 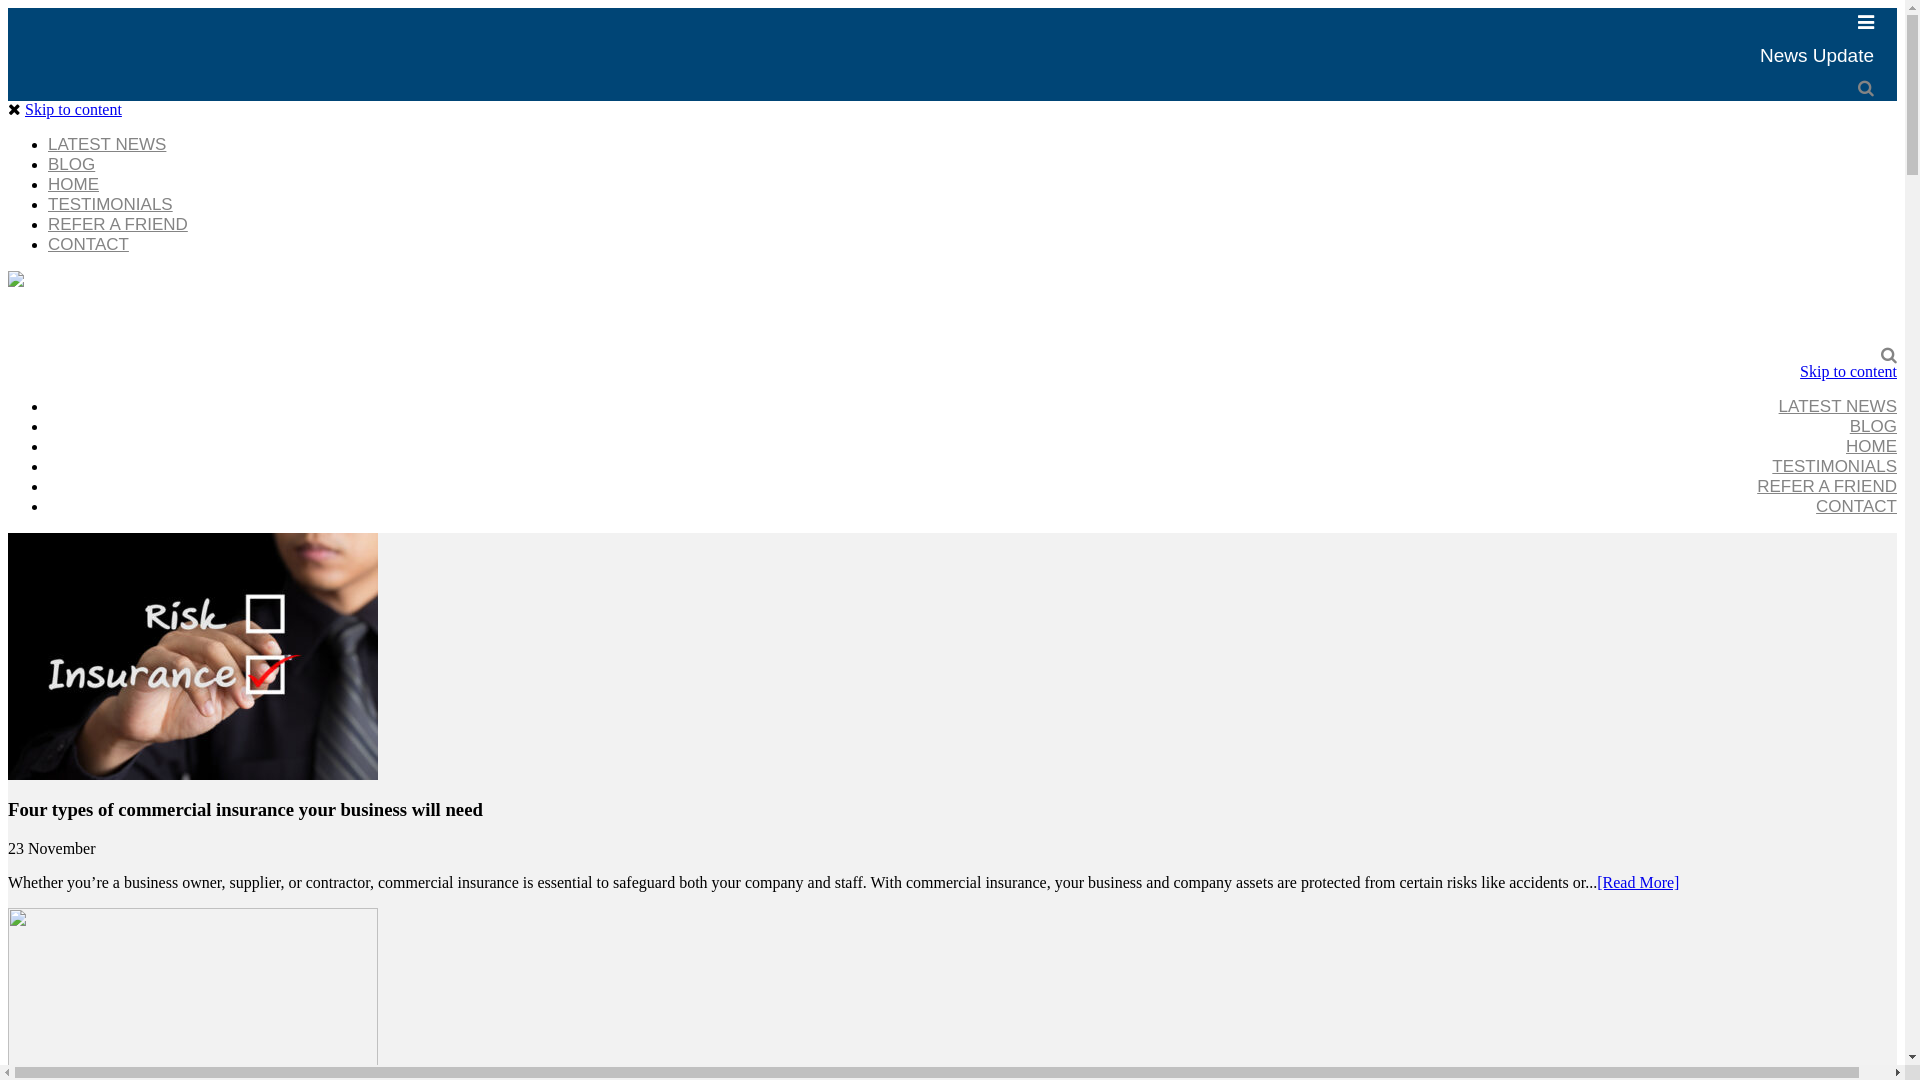 I want to click on TESTIMONIALS, so click(x=110, y=204).